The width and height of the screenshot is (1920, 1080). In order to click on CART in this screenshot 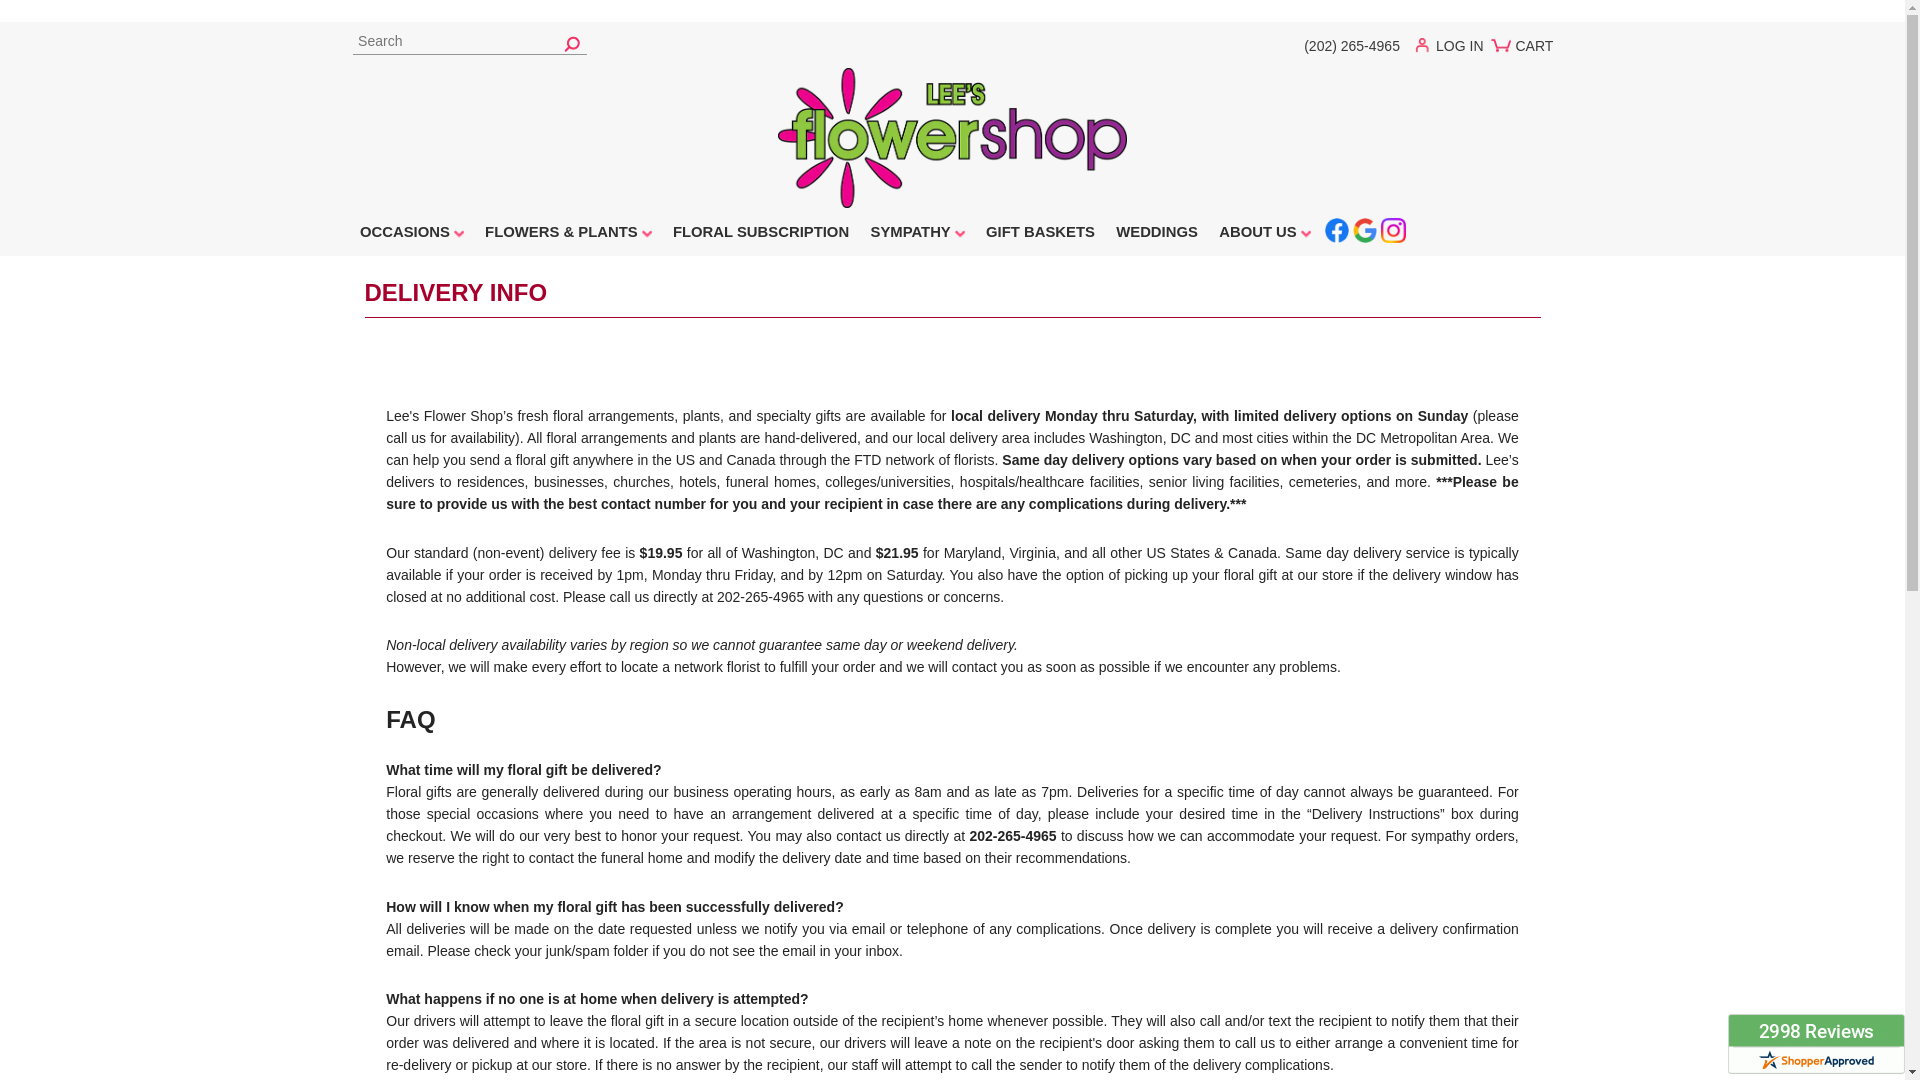, I will do `click(1525, 53)`.